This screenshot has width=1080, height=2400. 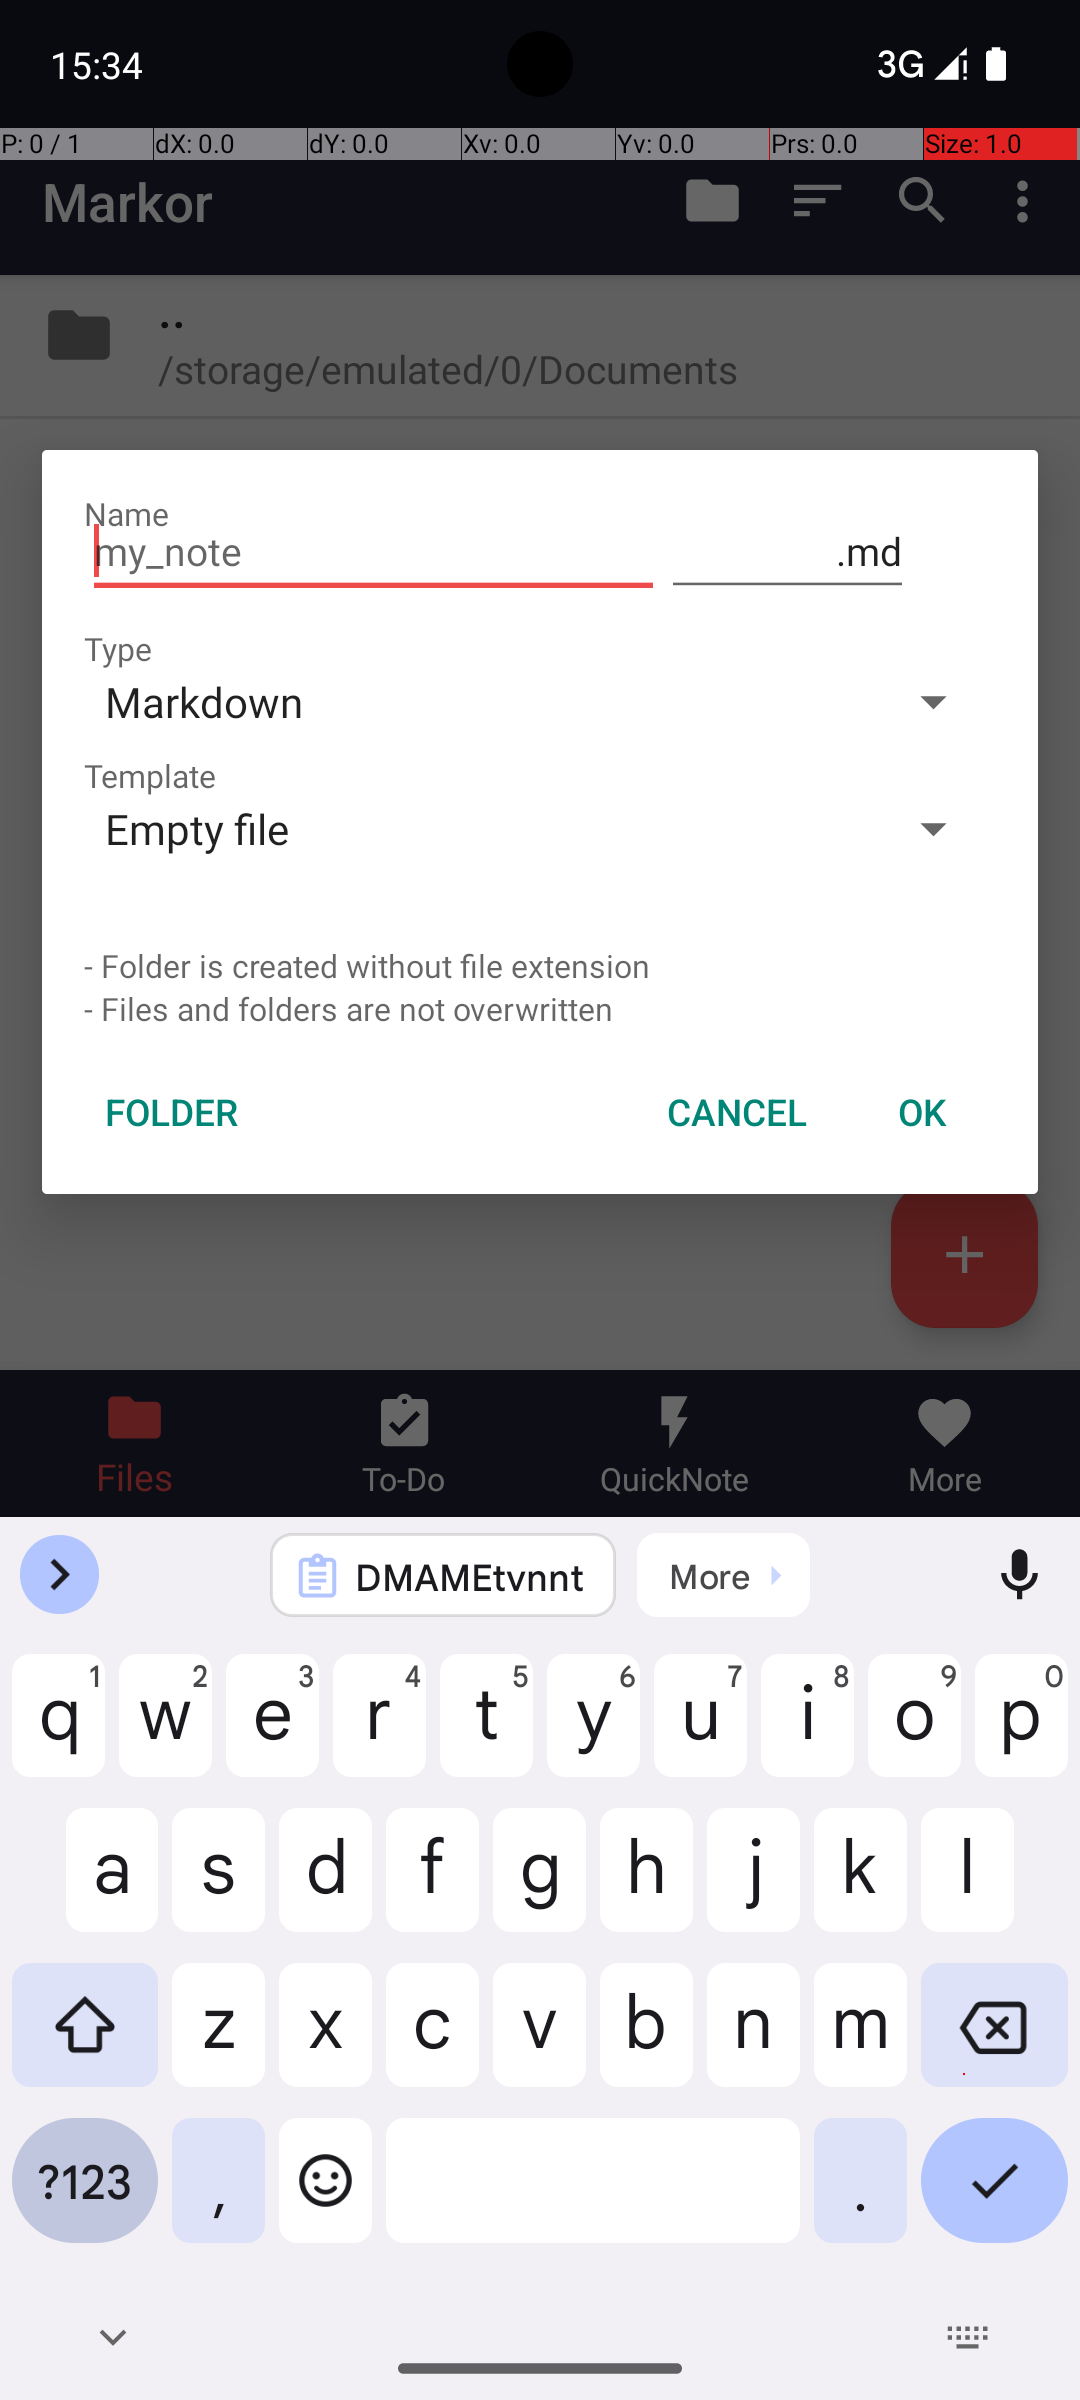 I want to click on - Files and folders are not overwritten, so click(x=540, y=1008).